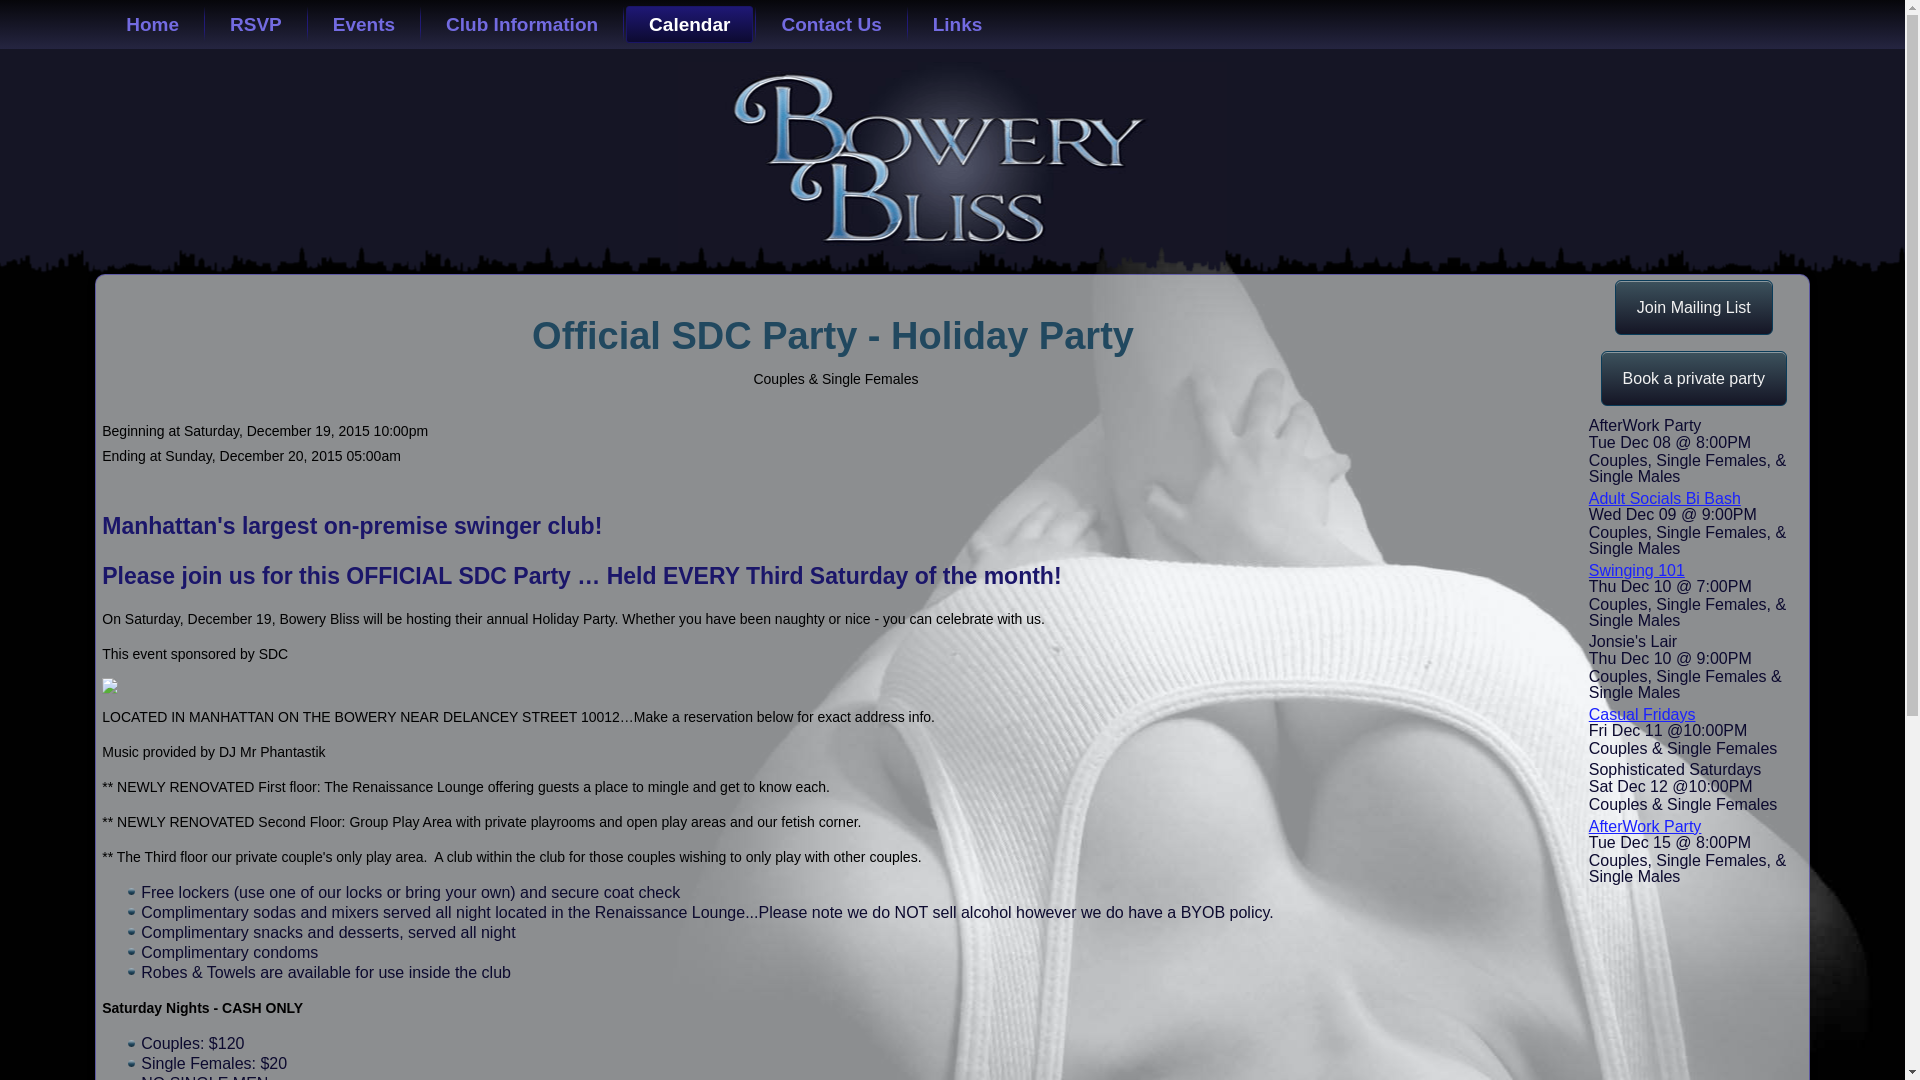  I want to click on Join Mailing List, so click(1693, 306).